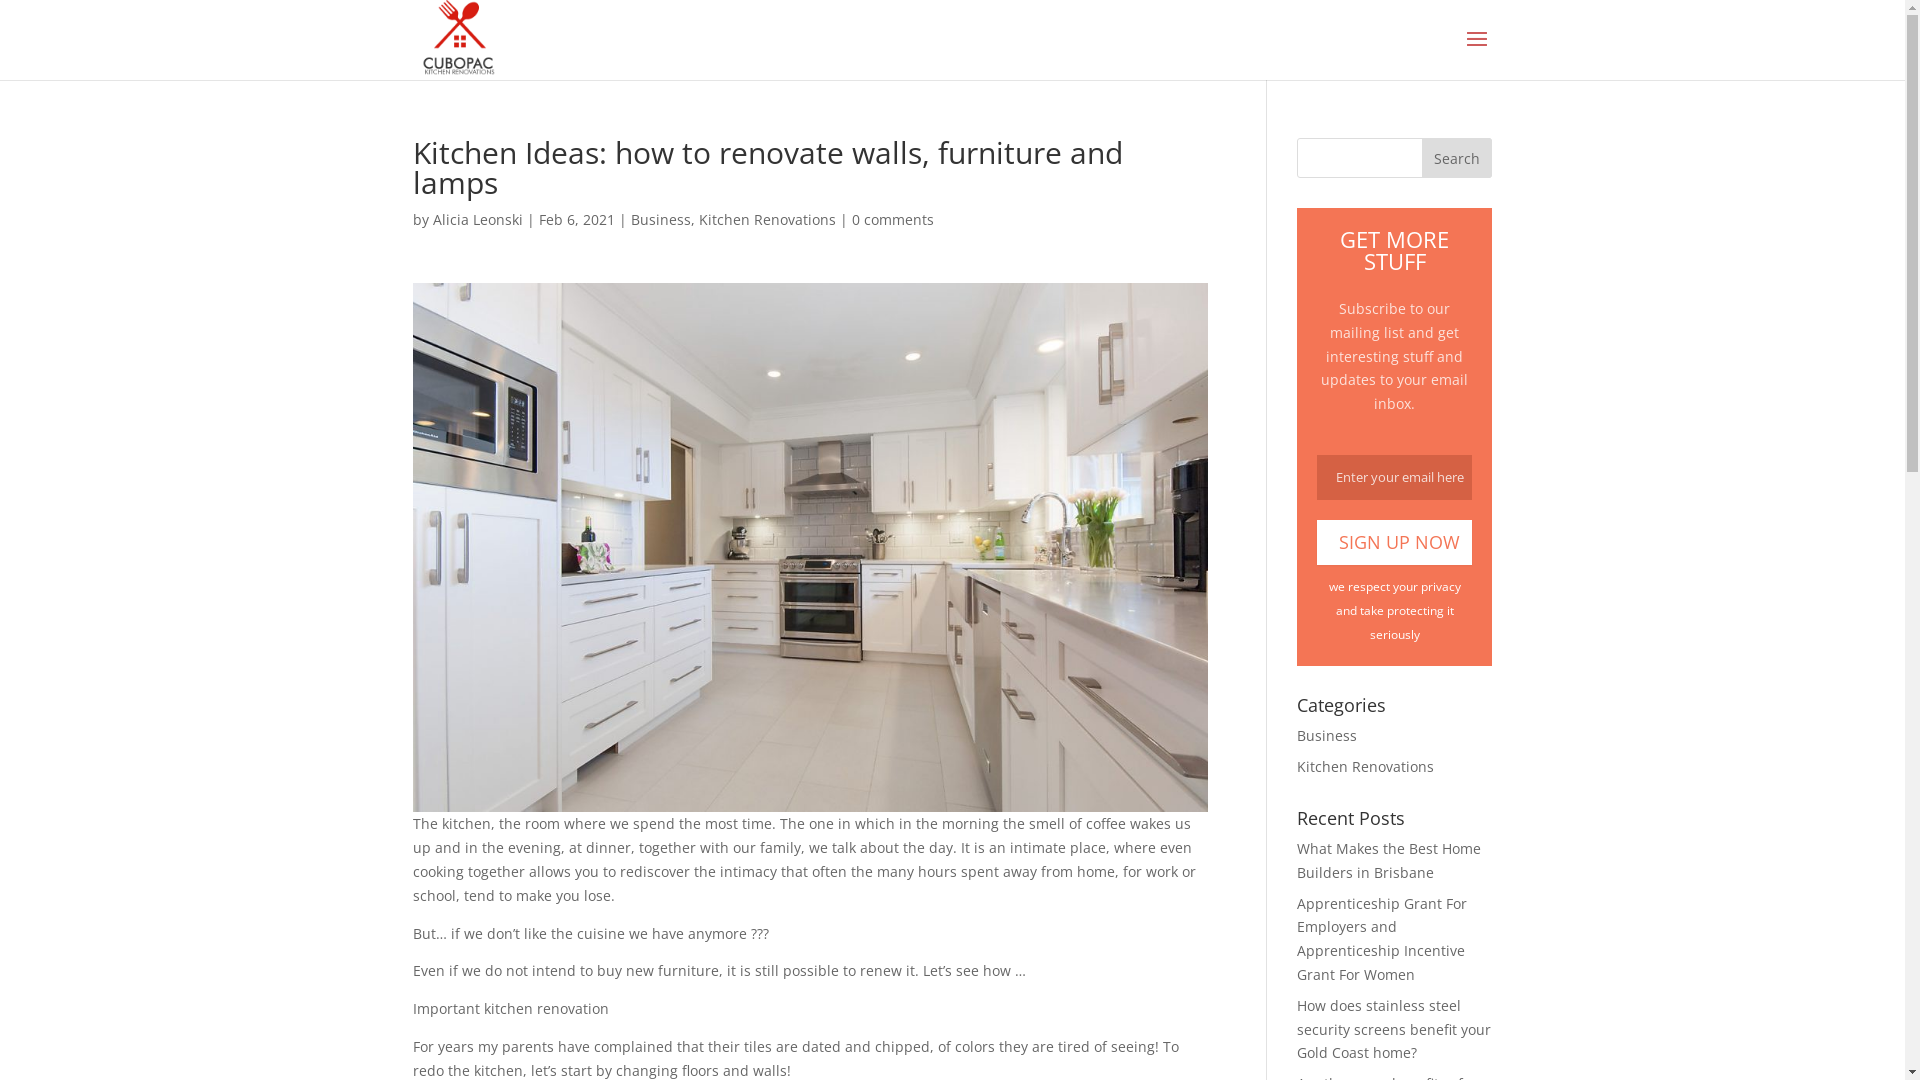 Image resolution: width=1920 pixels, height=1080 pixels. What do you see at coordinates (766, 220) in the screenshot?
I see `Kitchen Renovations` at bounding box center [766, 220].